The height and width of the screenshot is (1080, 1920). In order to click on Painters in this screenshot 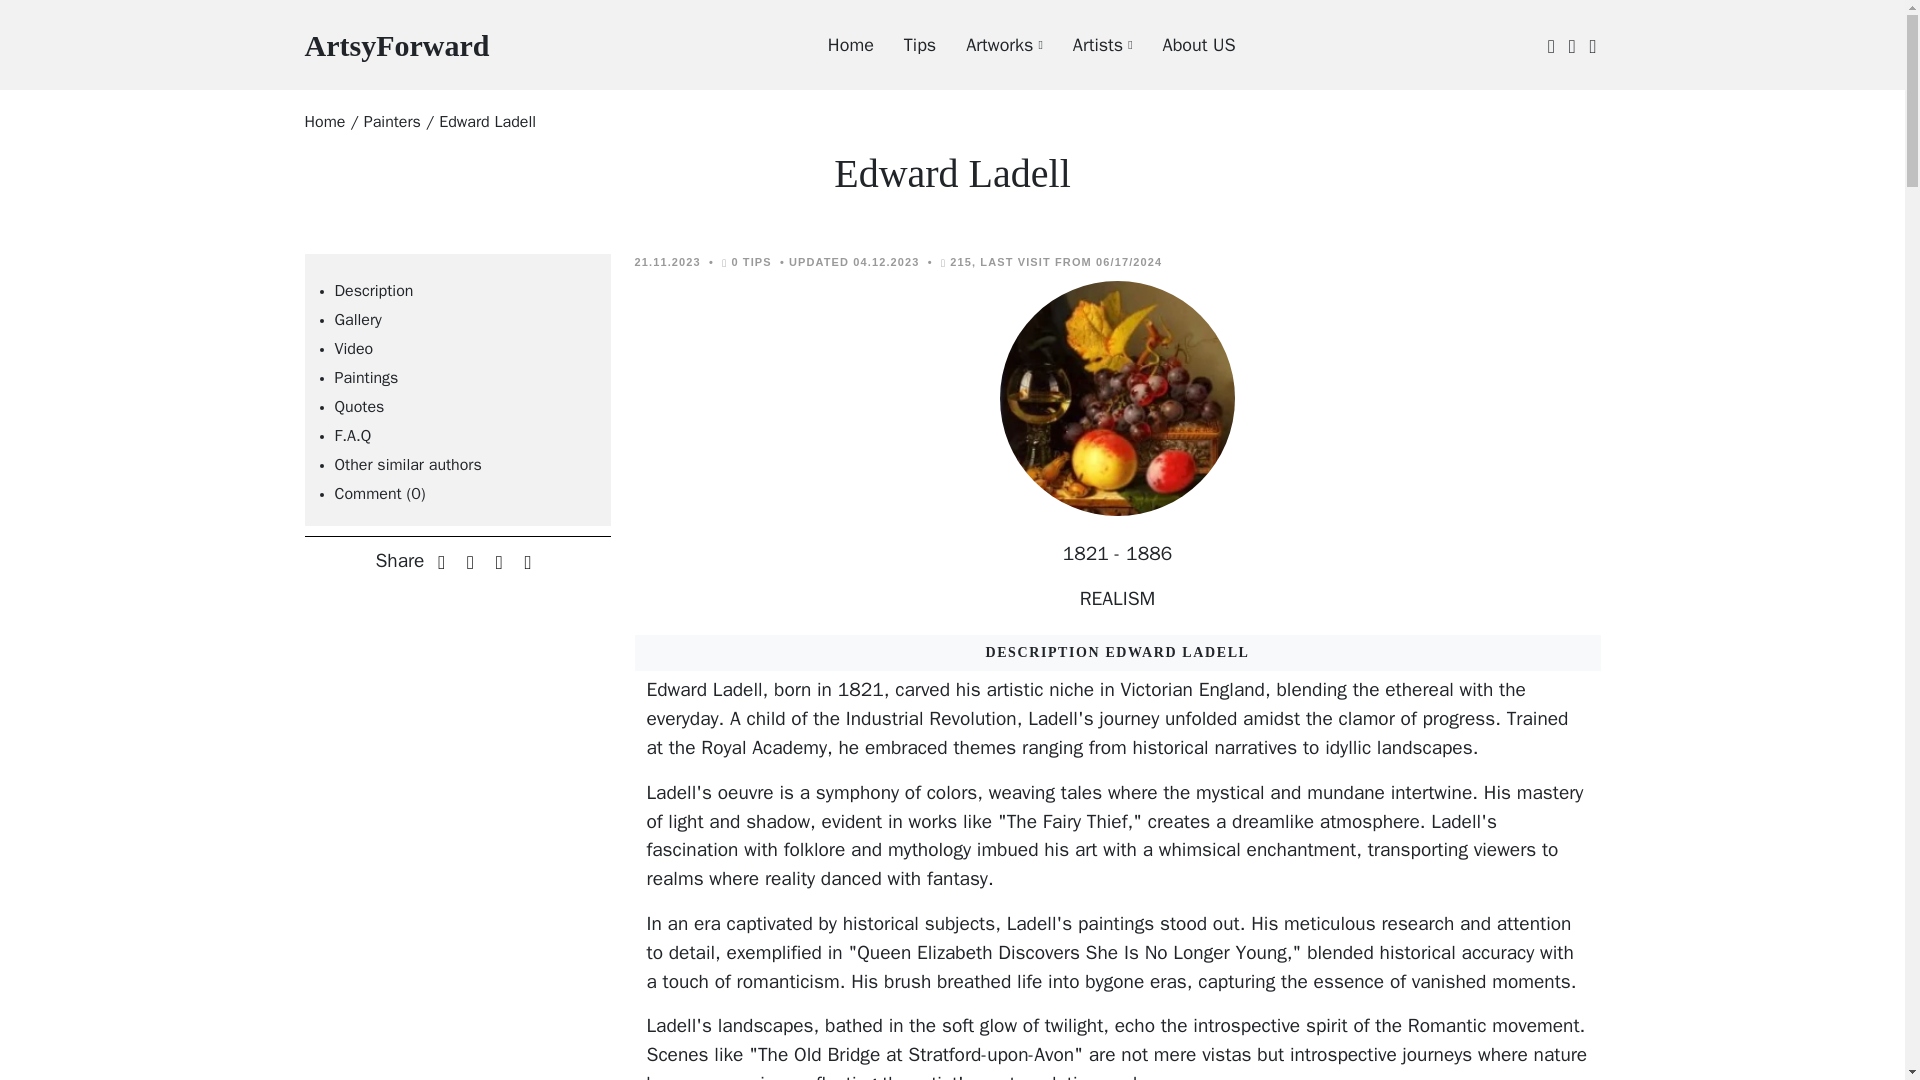, I will do `click(392, 122)`.